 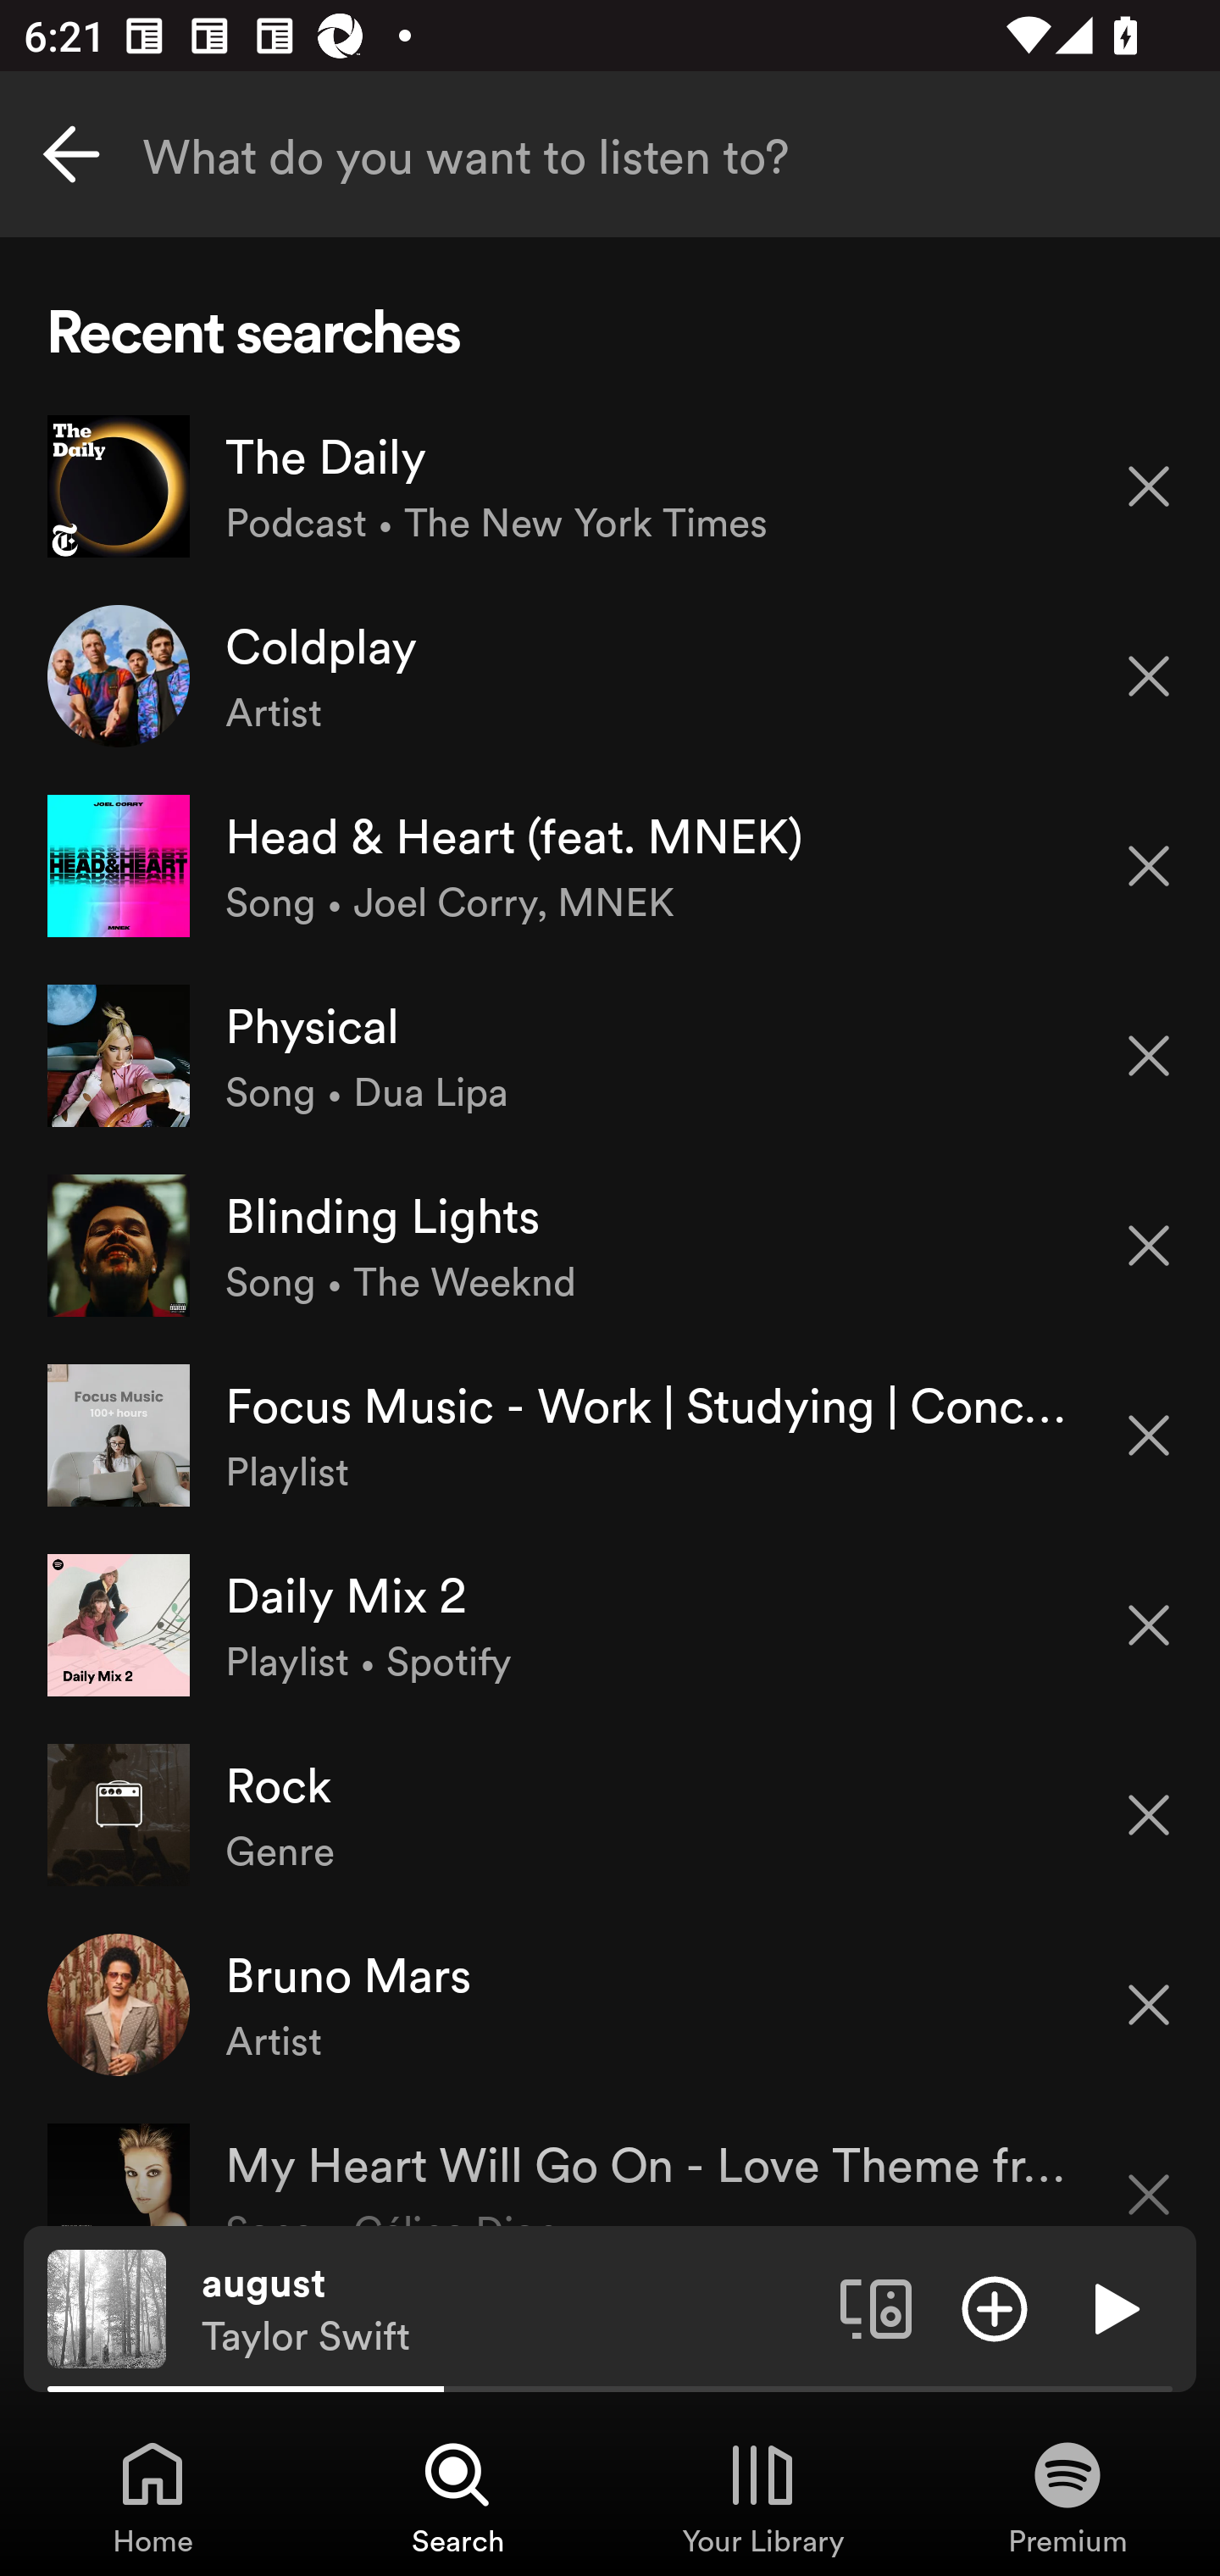 I want to click on Remove, so click(x=1149, y=1246).